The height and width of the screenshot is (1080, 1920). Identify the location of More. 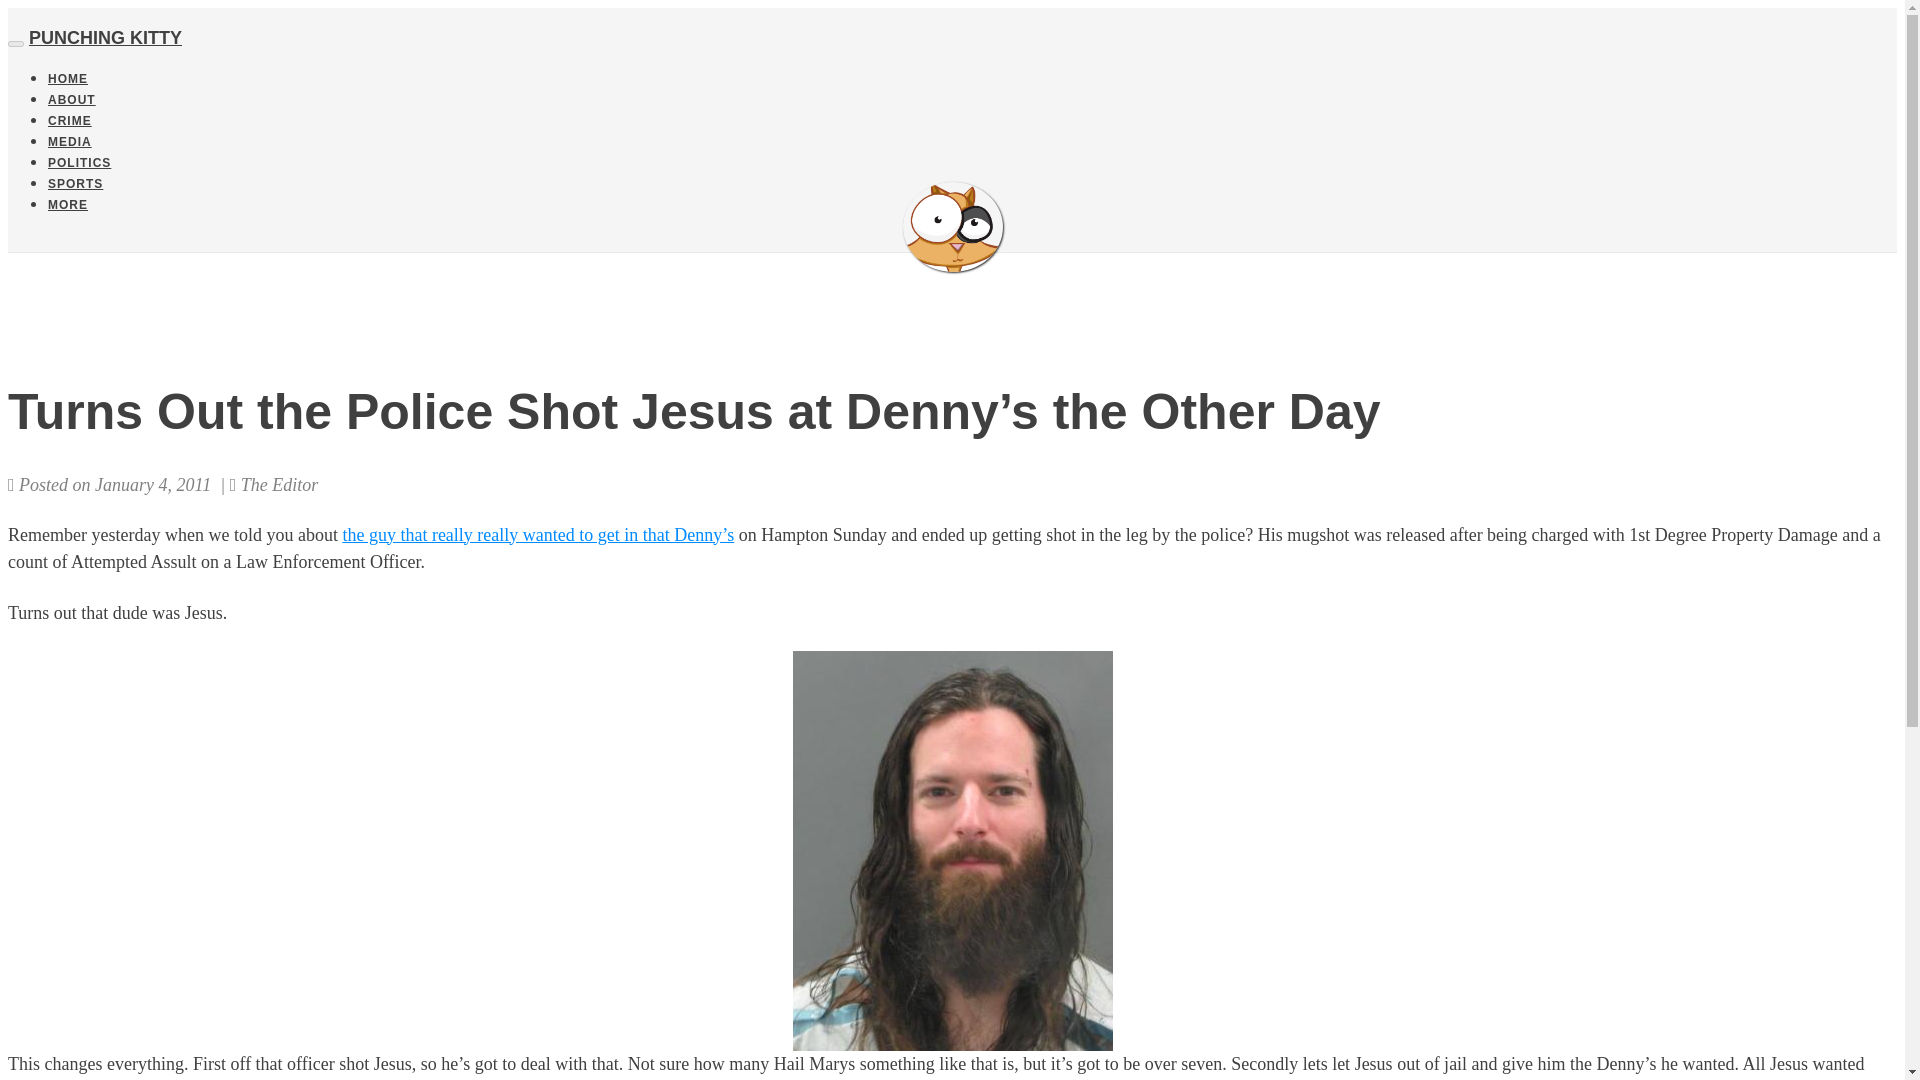
(68, 204).